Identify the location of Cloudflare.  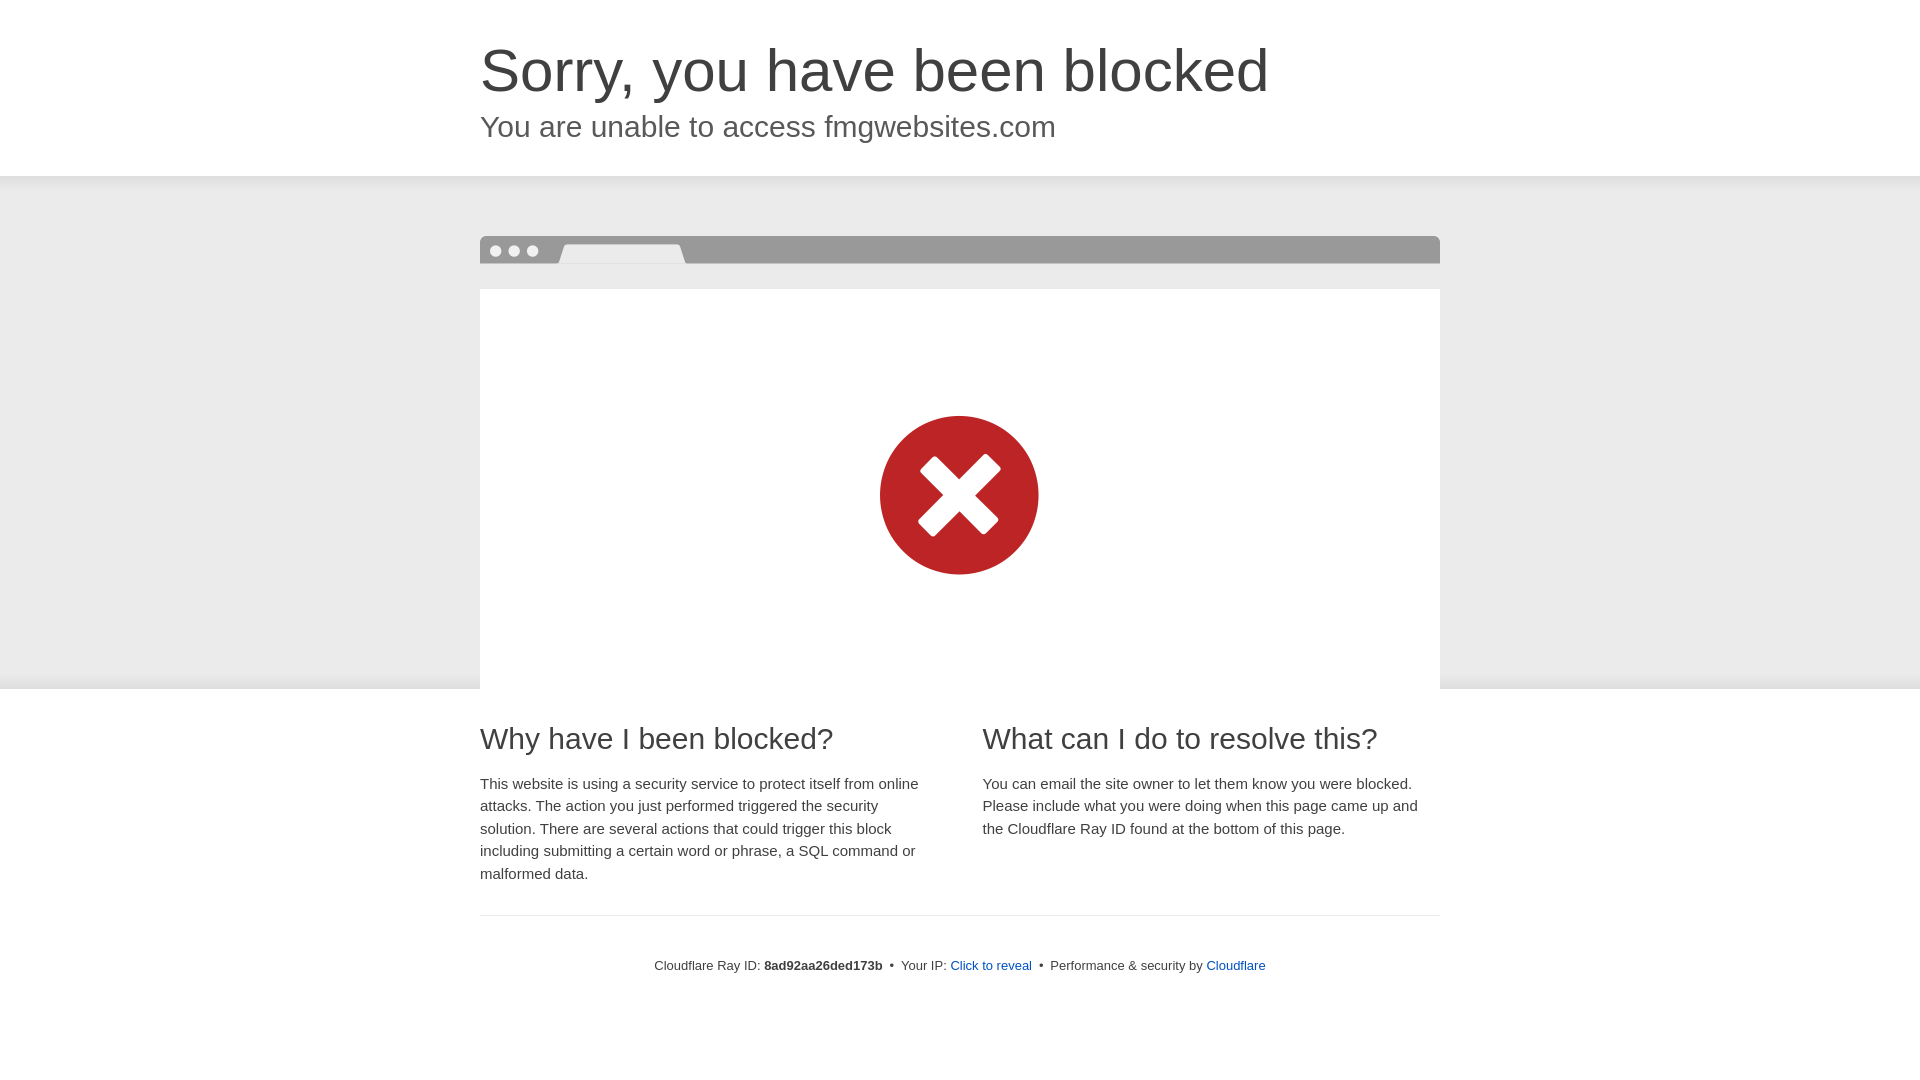
(1235, 965).